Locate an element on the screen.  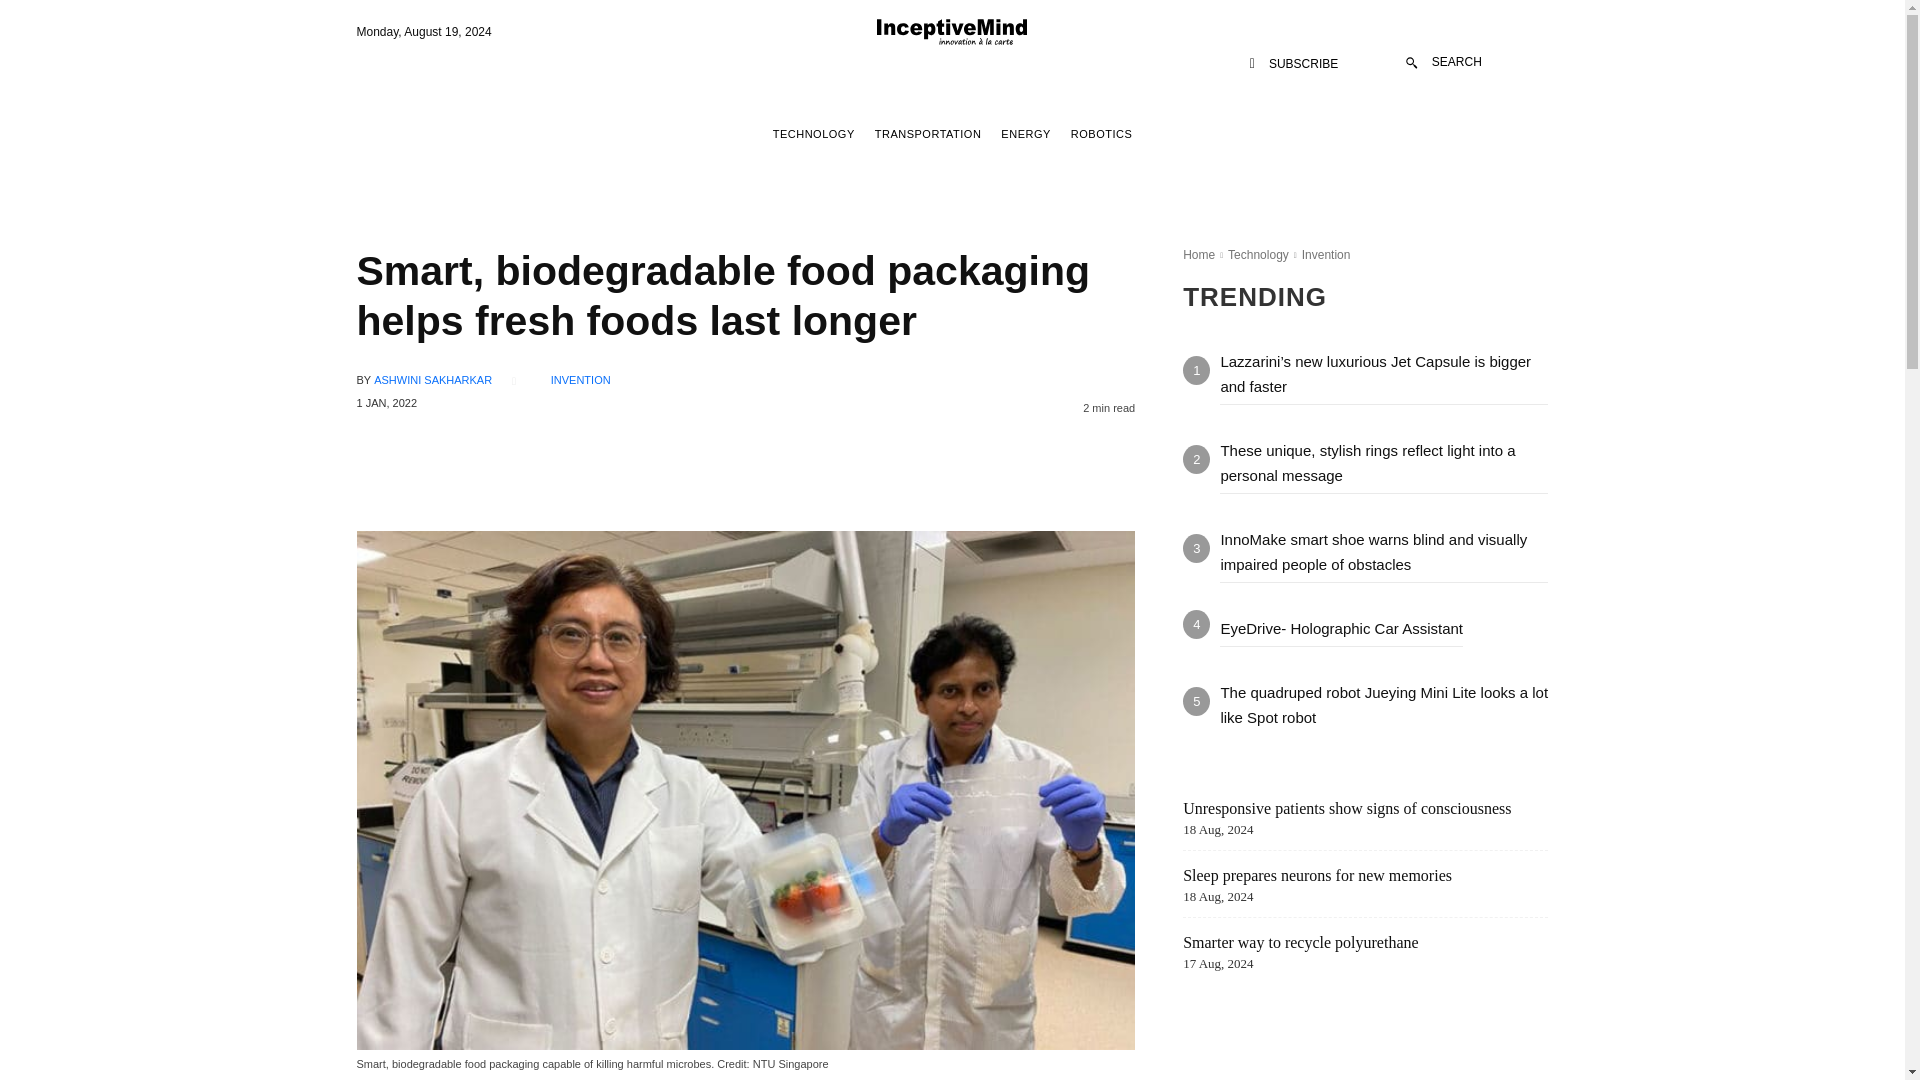
Invention is located at coordinates (1326, 255).